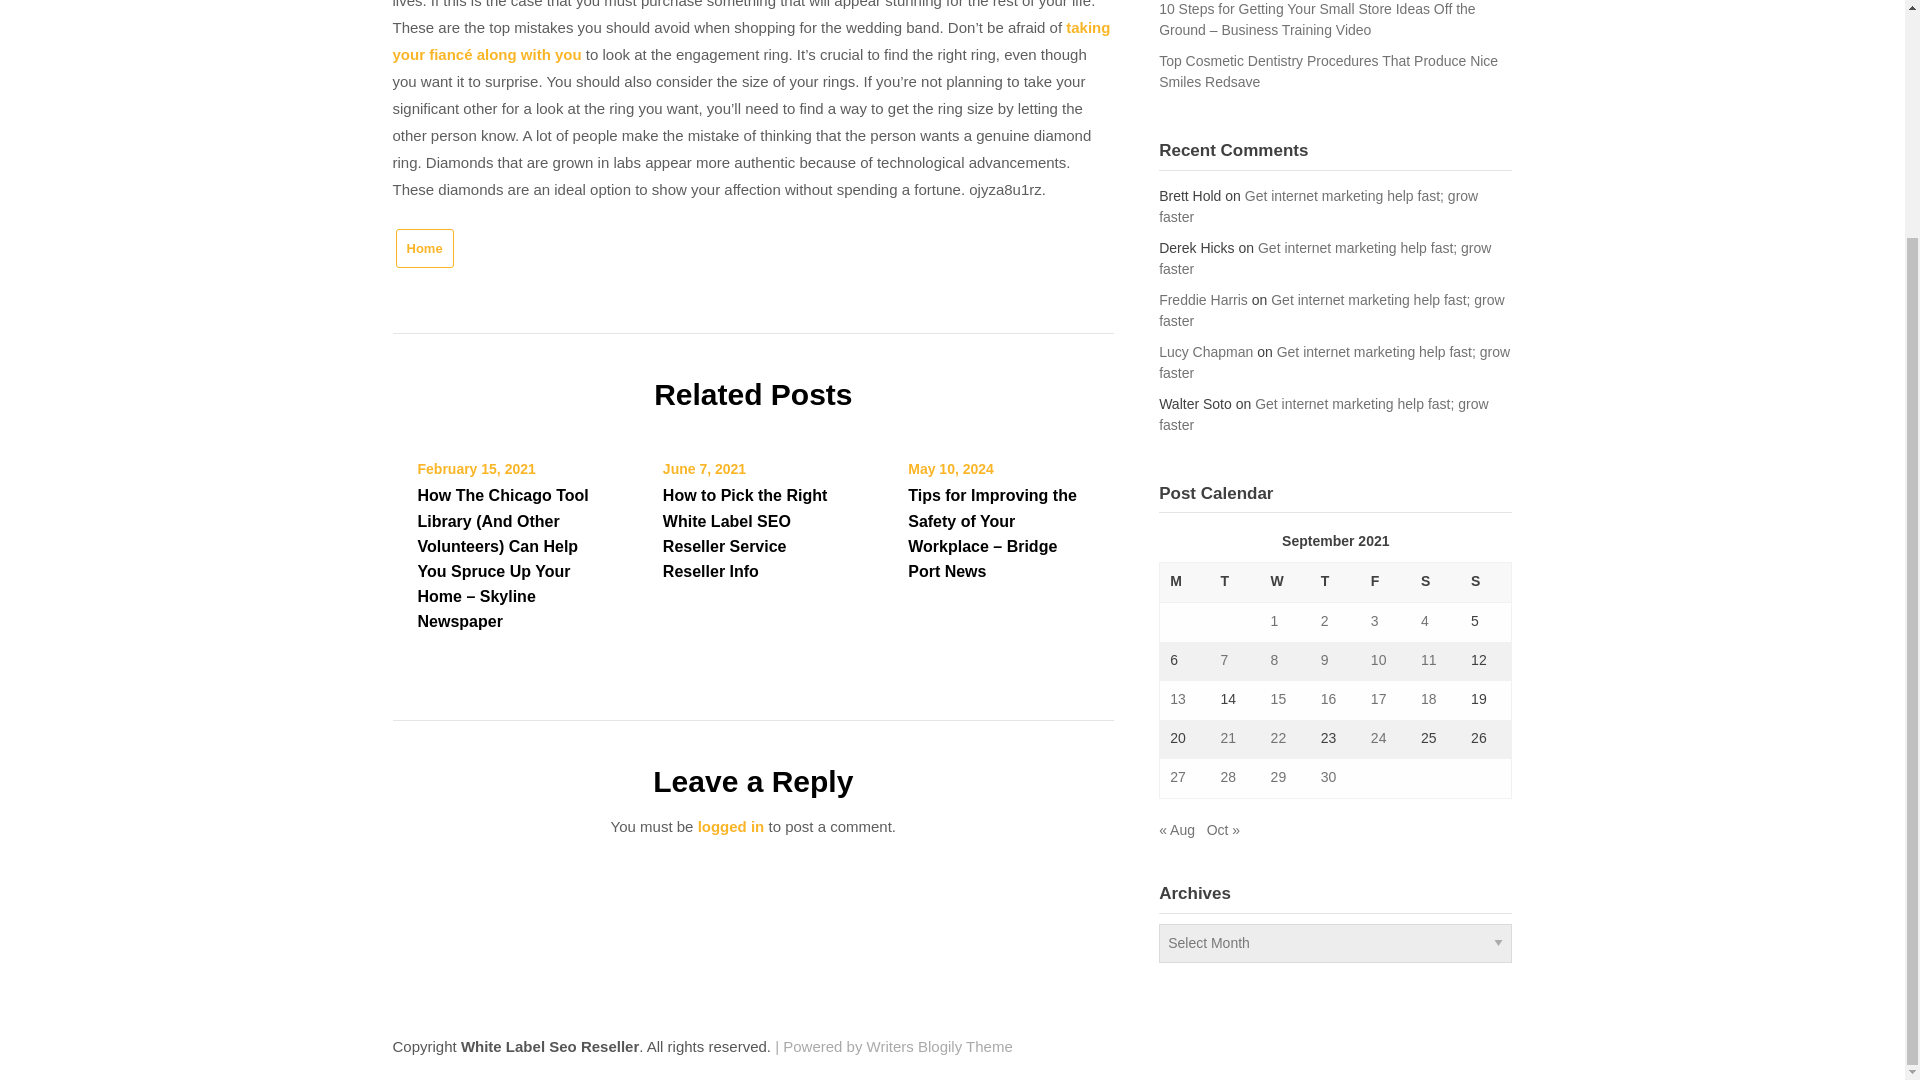  I want to click on Lucy Chapman, so click(1206, 352).